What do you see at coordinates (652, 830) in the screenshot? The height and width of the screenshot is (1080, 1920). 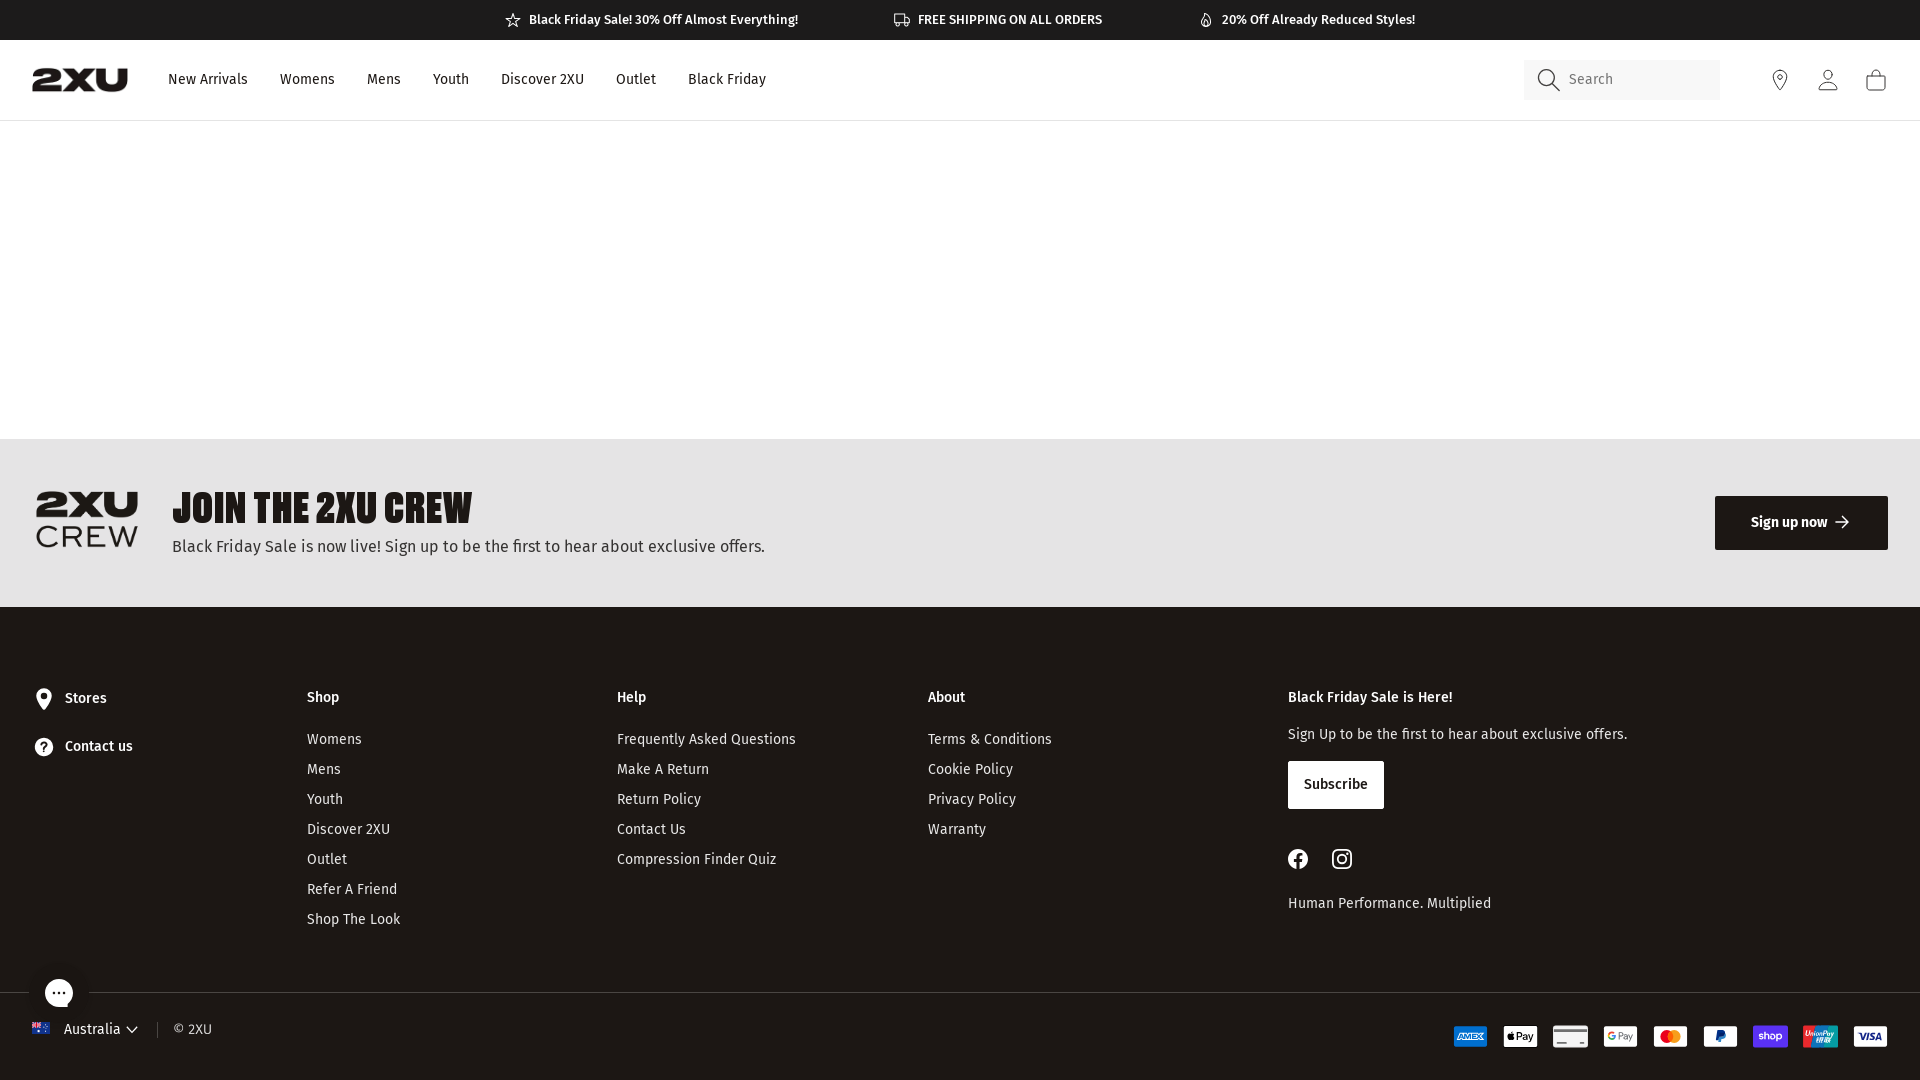 I see `Contact Us` at bounding box center [652, 830].